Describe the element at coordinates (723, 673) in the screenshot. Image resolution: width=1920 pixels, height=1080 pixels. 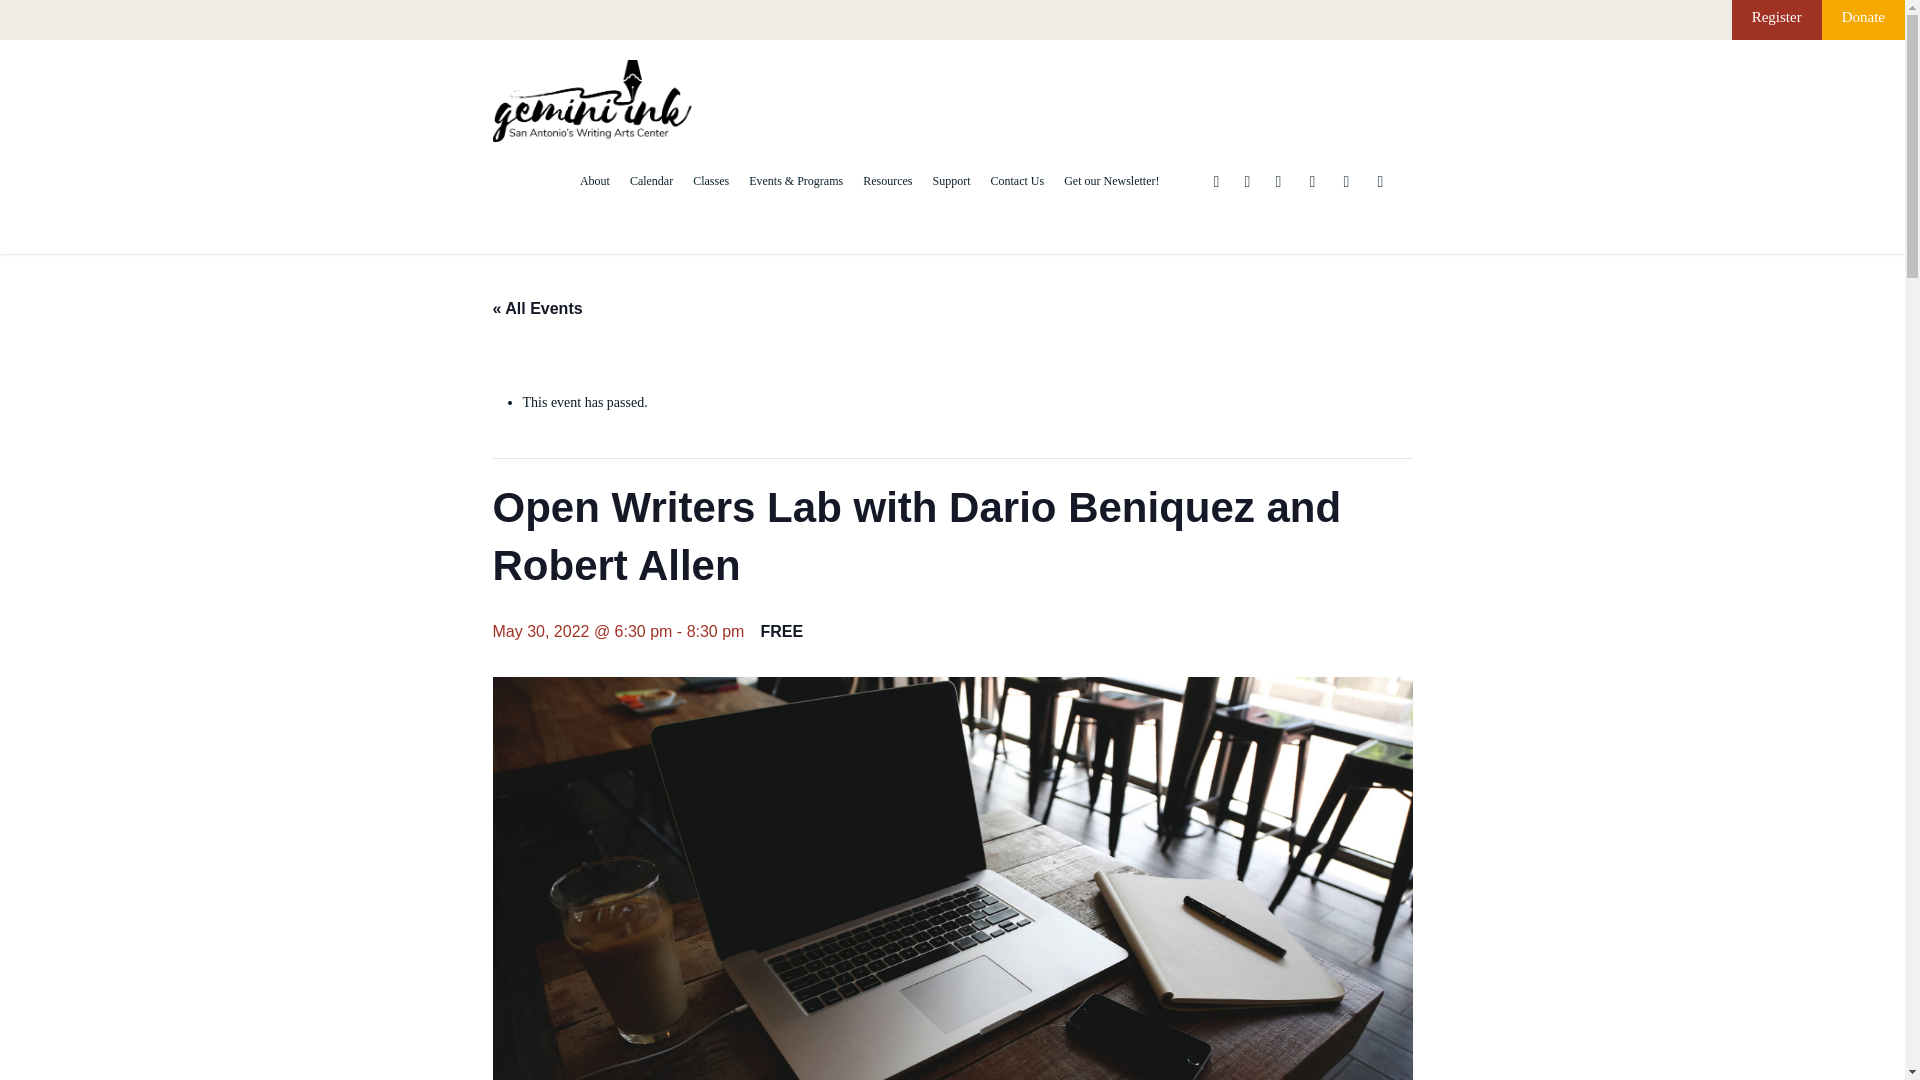
I see `Friday` at that location.